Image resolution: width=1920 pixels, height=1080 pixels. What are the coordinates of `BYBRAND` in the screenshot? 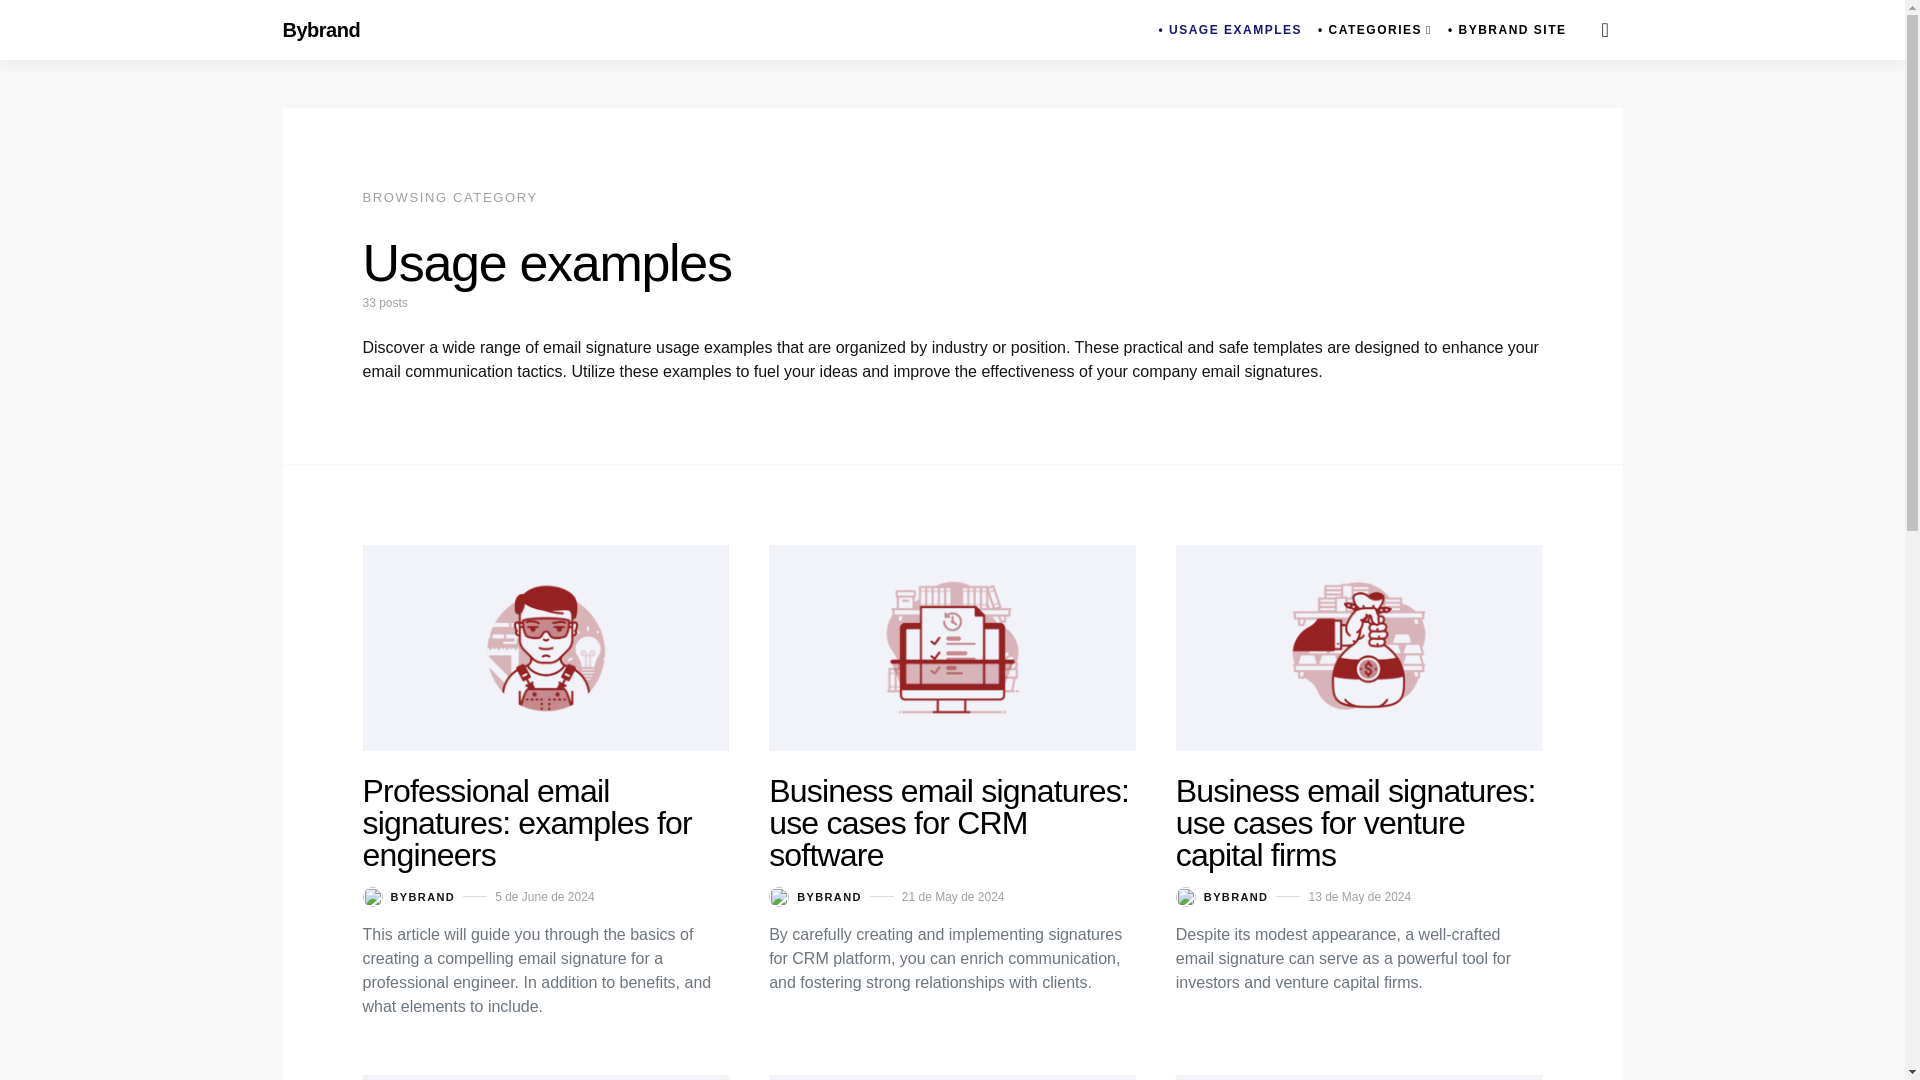 It's located at (816, 896).